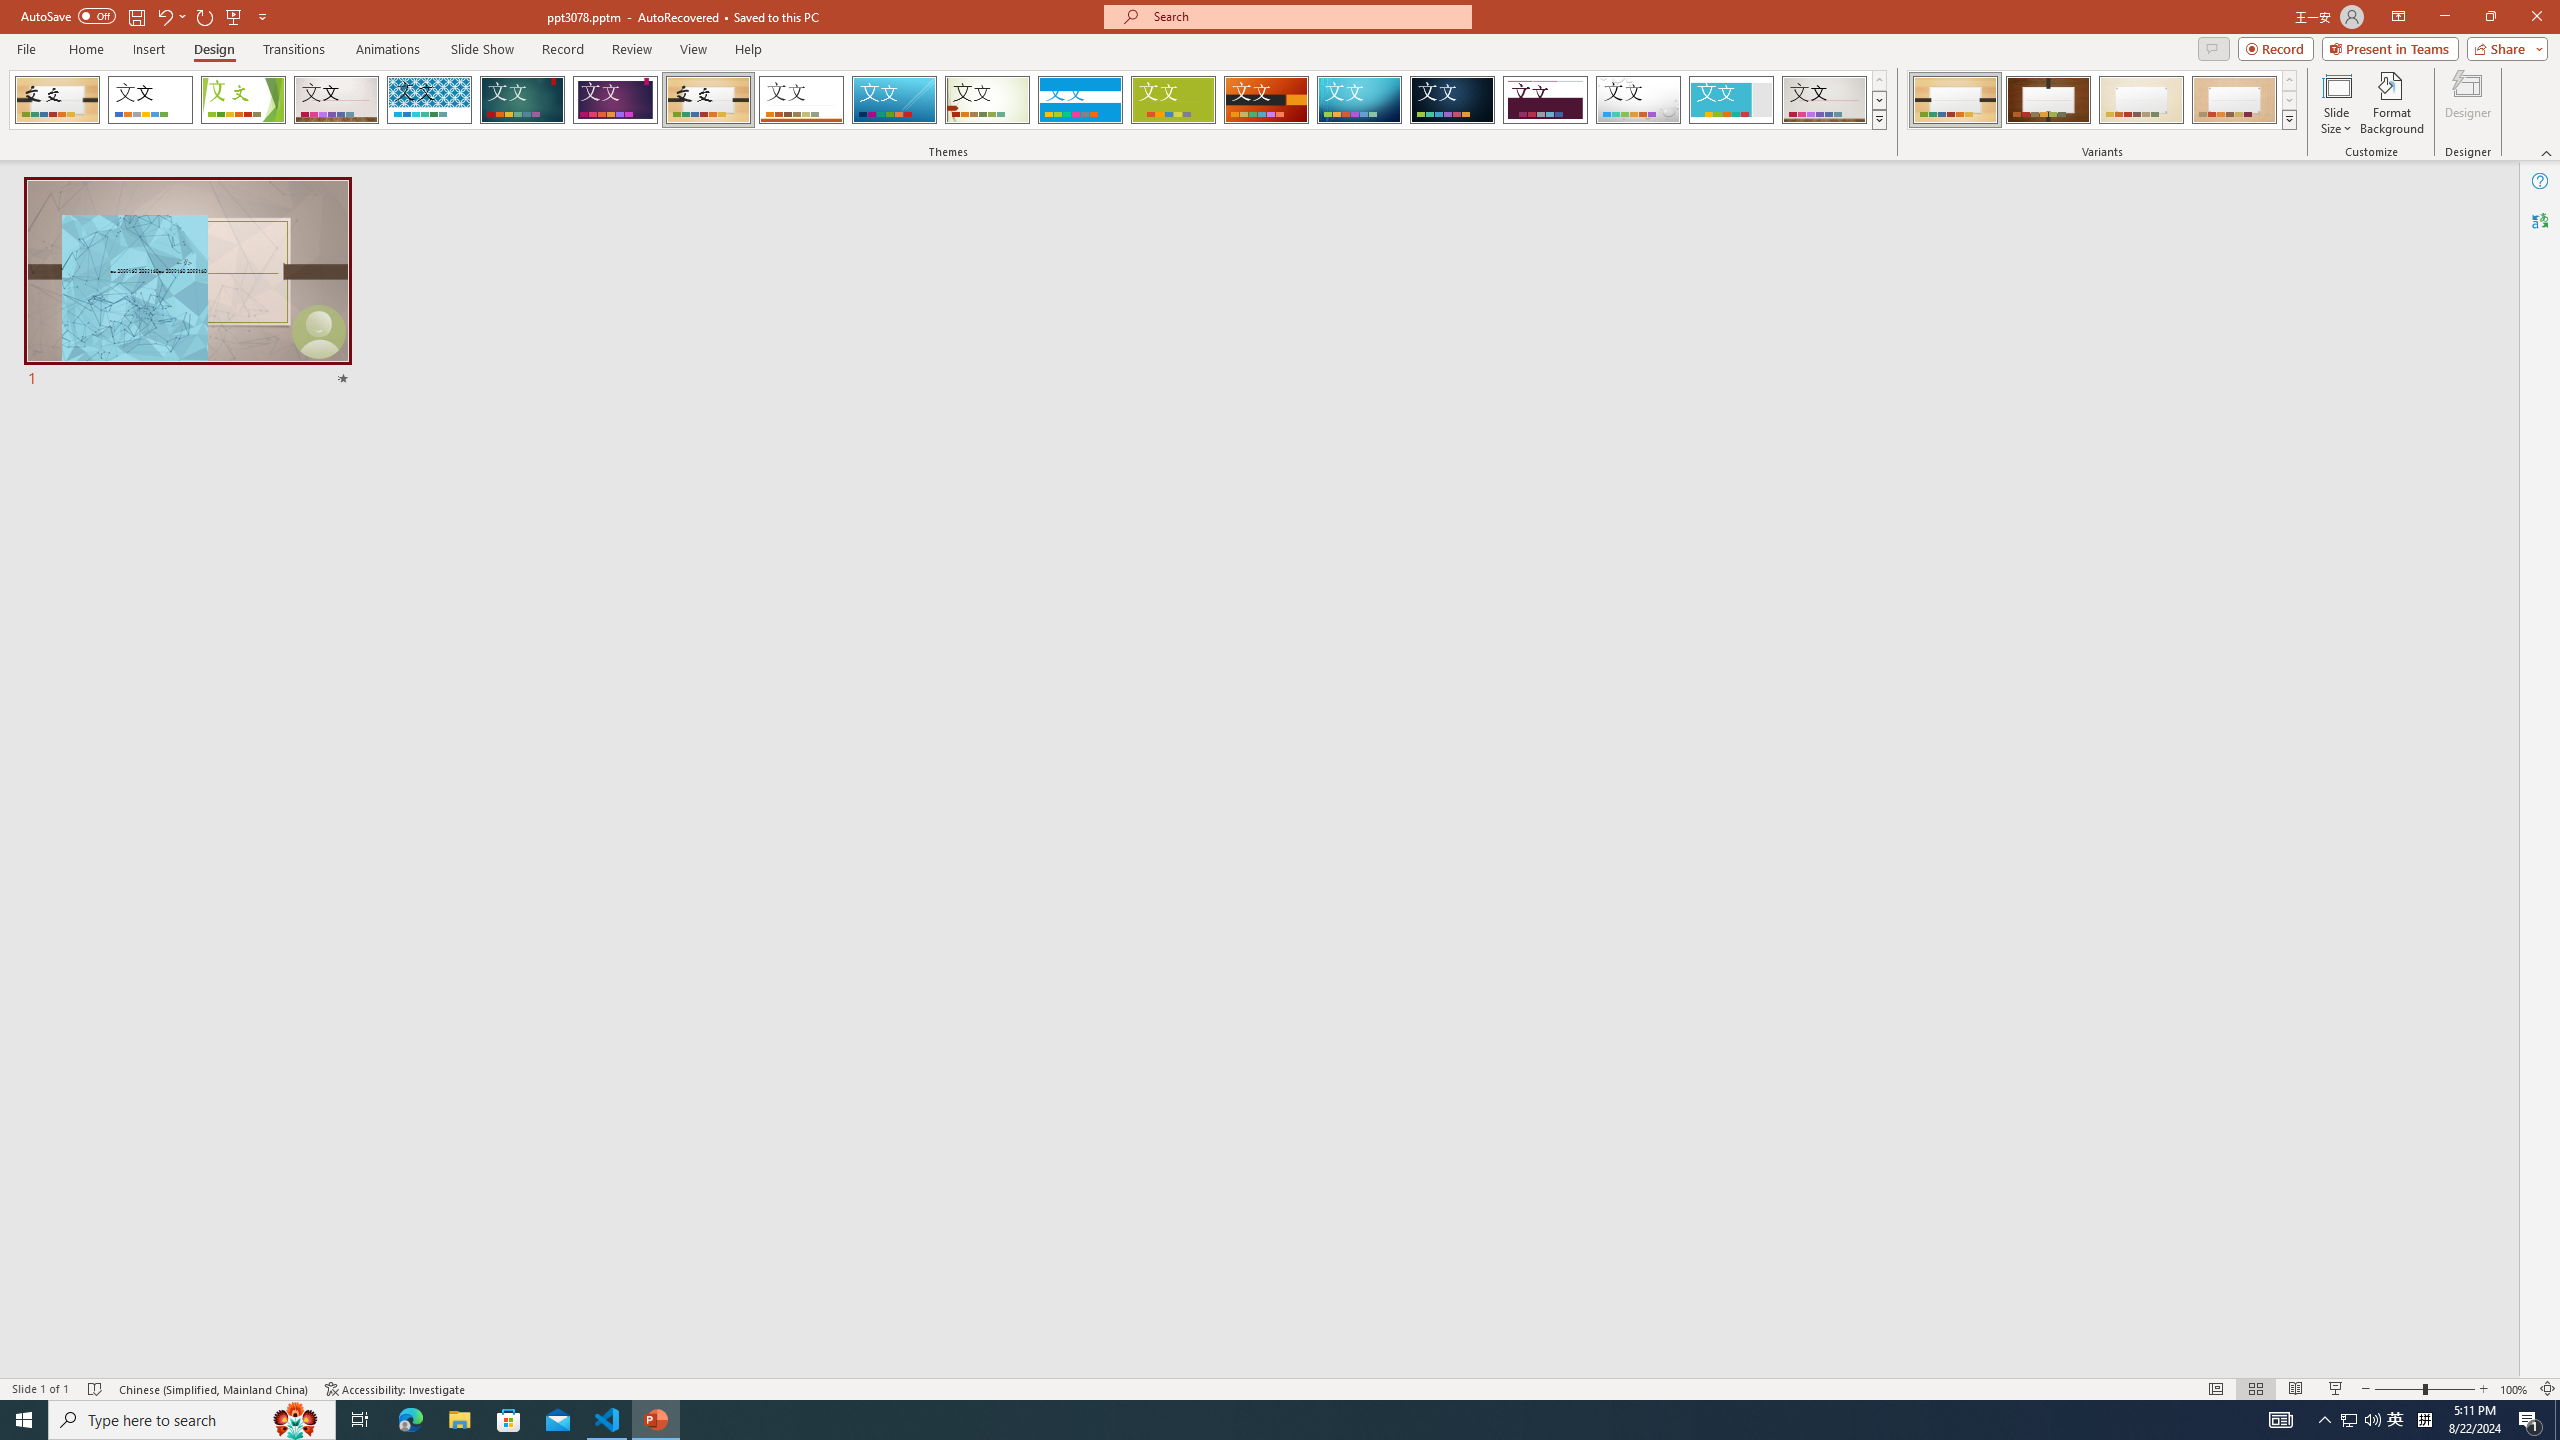  I want to click on Ion, so click(522, 100).